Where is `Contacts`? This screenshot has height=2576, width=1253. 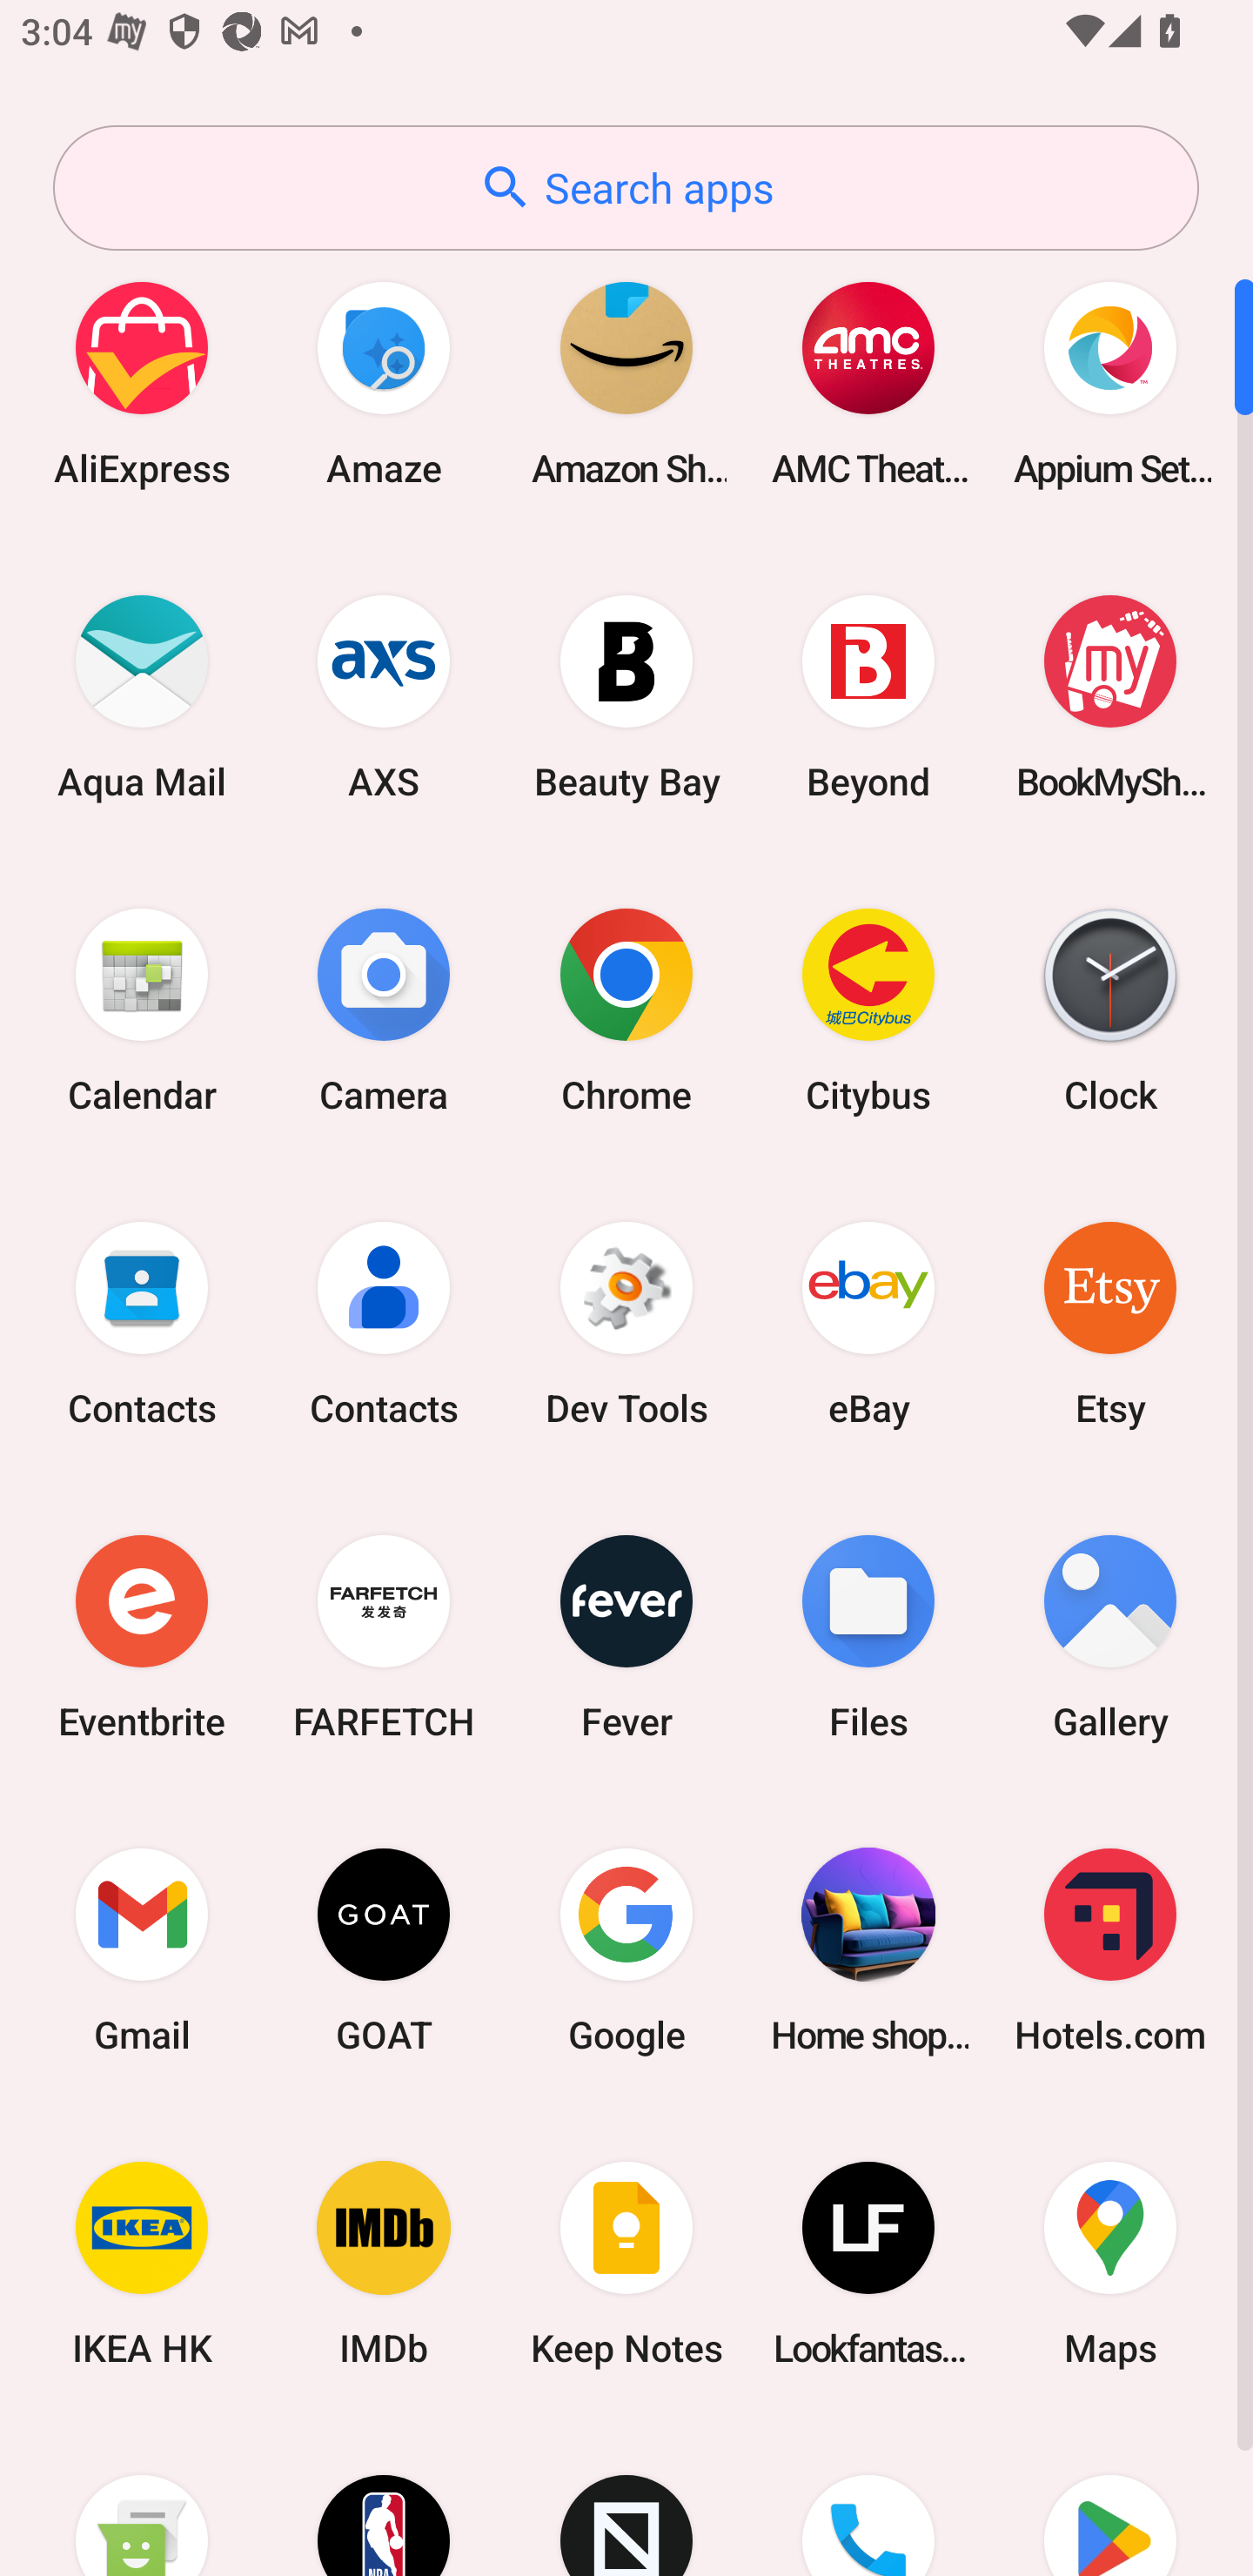
Contacts is located at coordinates (142, 1323).